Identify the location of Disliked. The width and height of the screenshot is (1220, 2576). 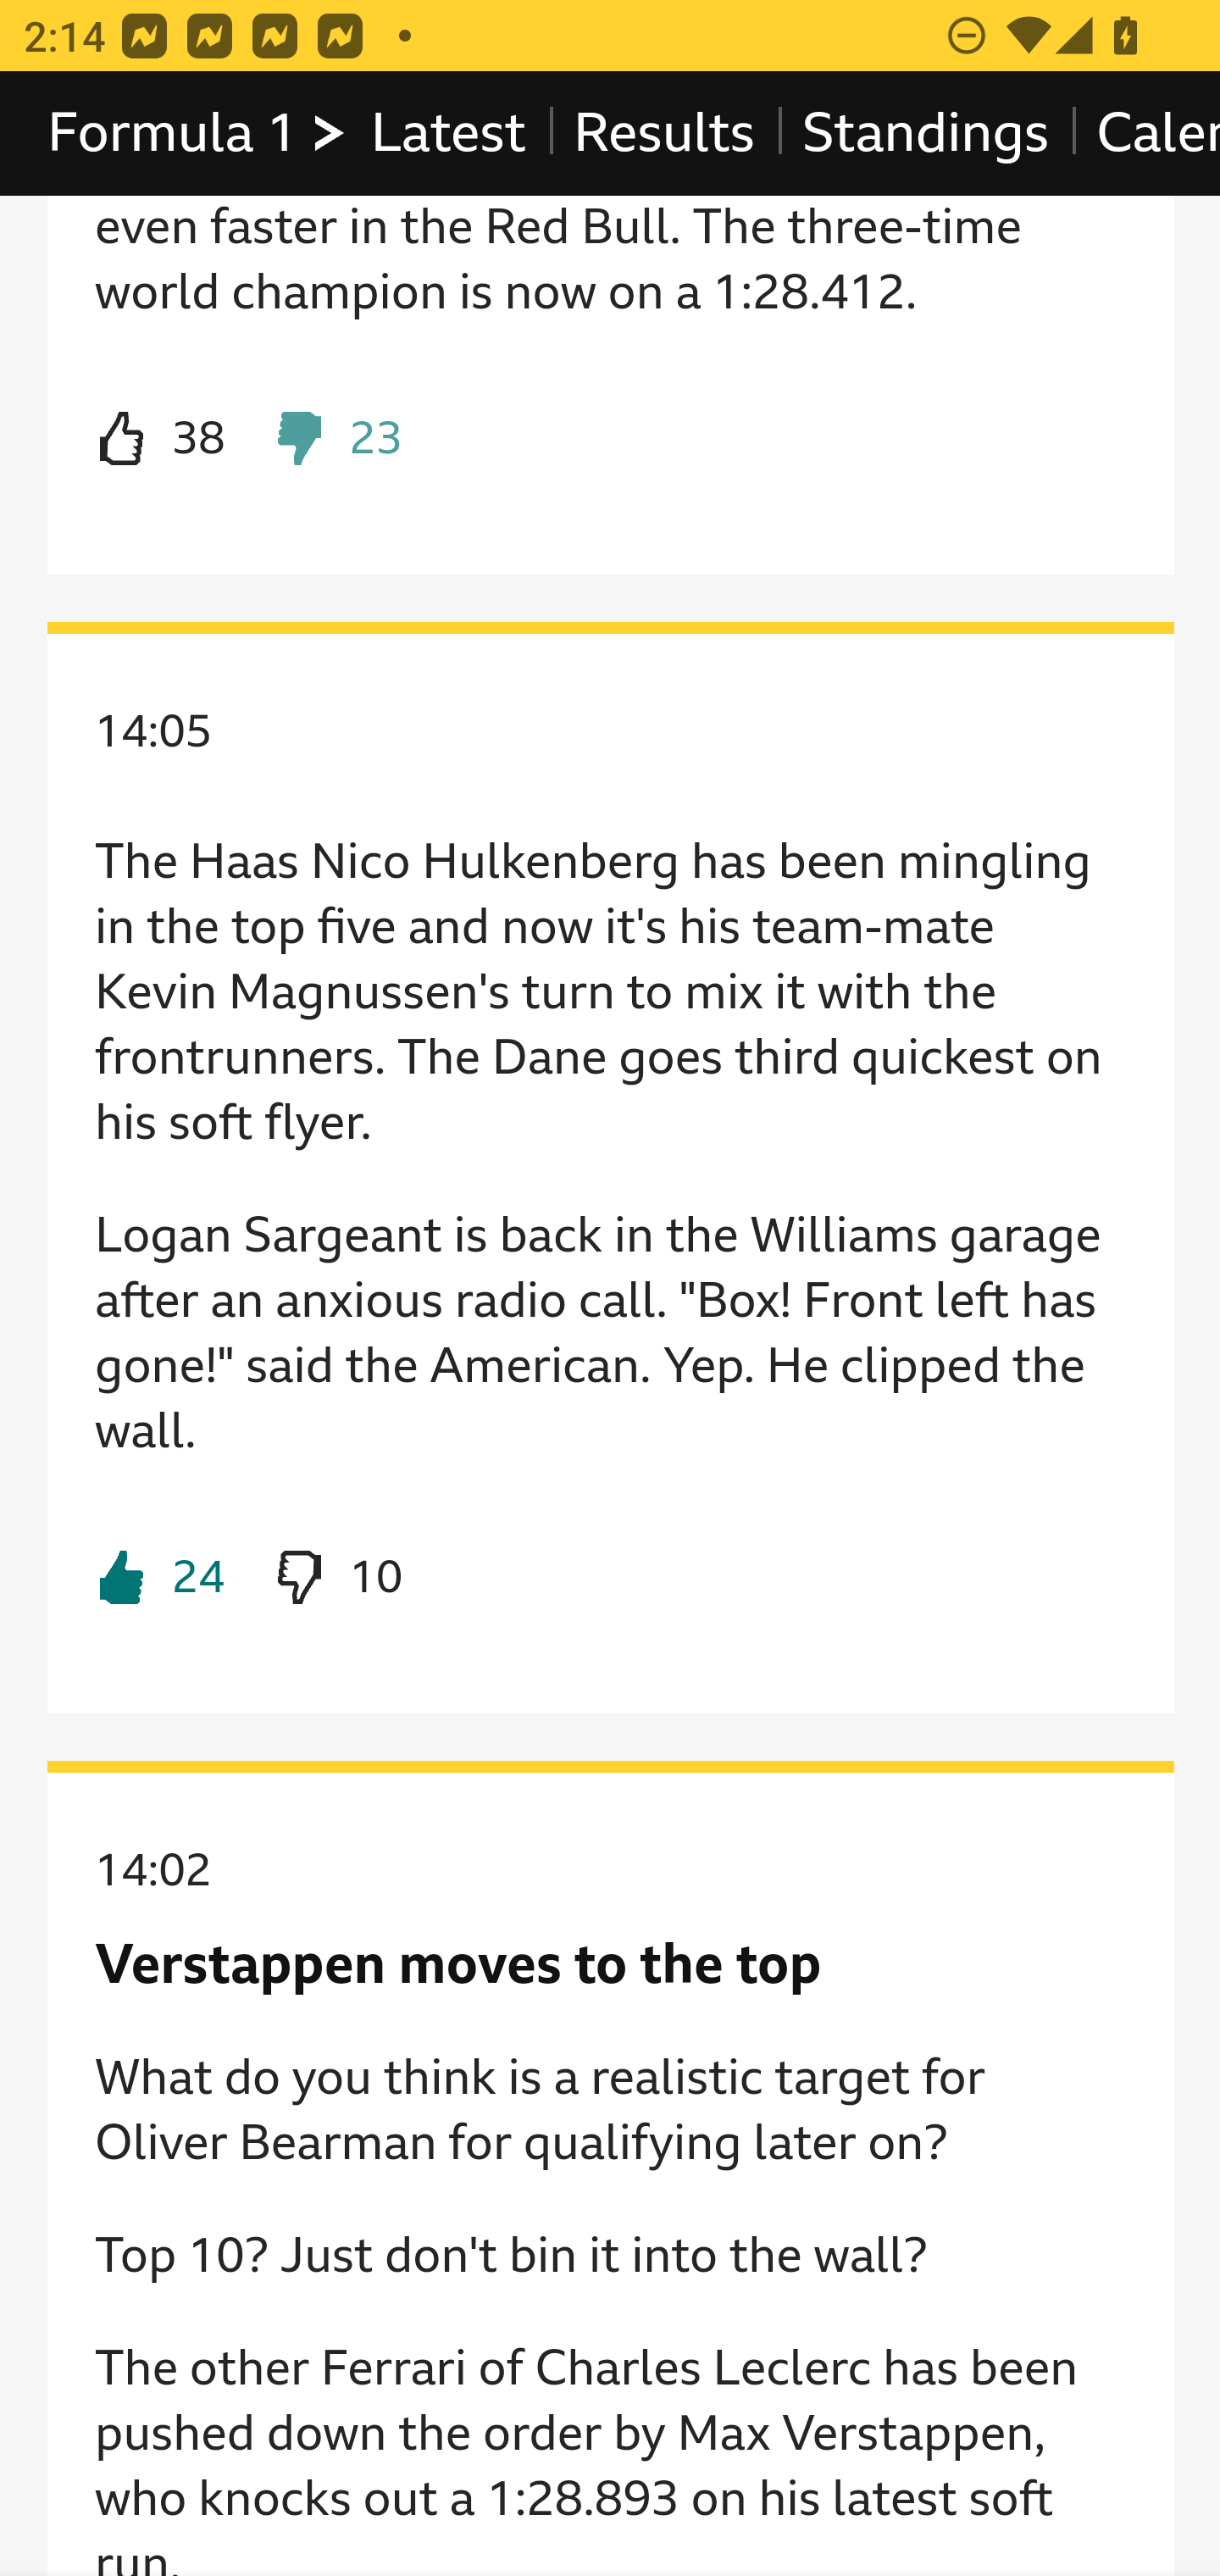
(336, 440).